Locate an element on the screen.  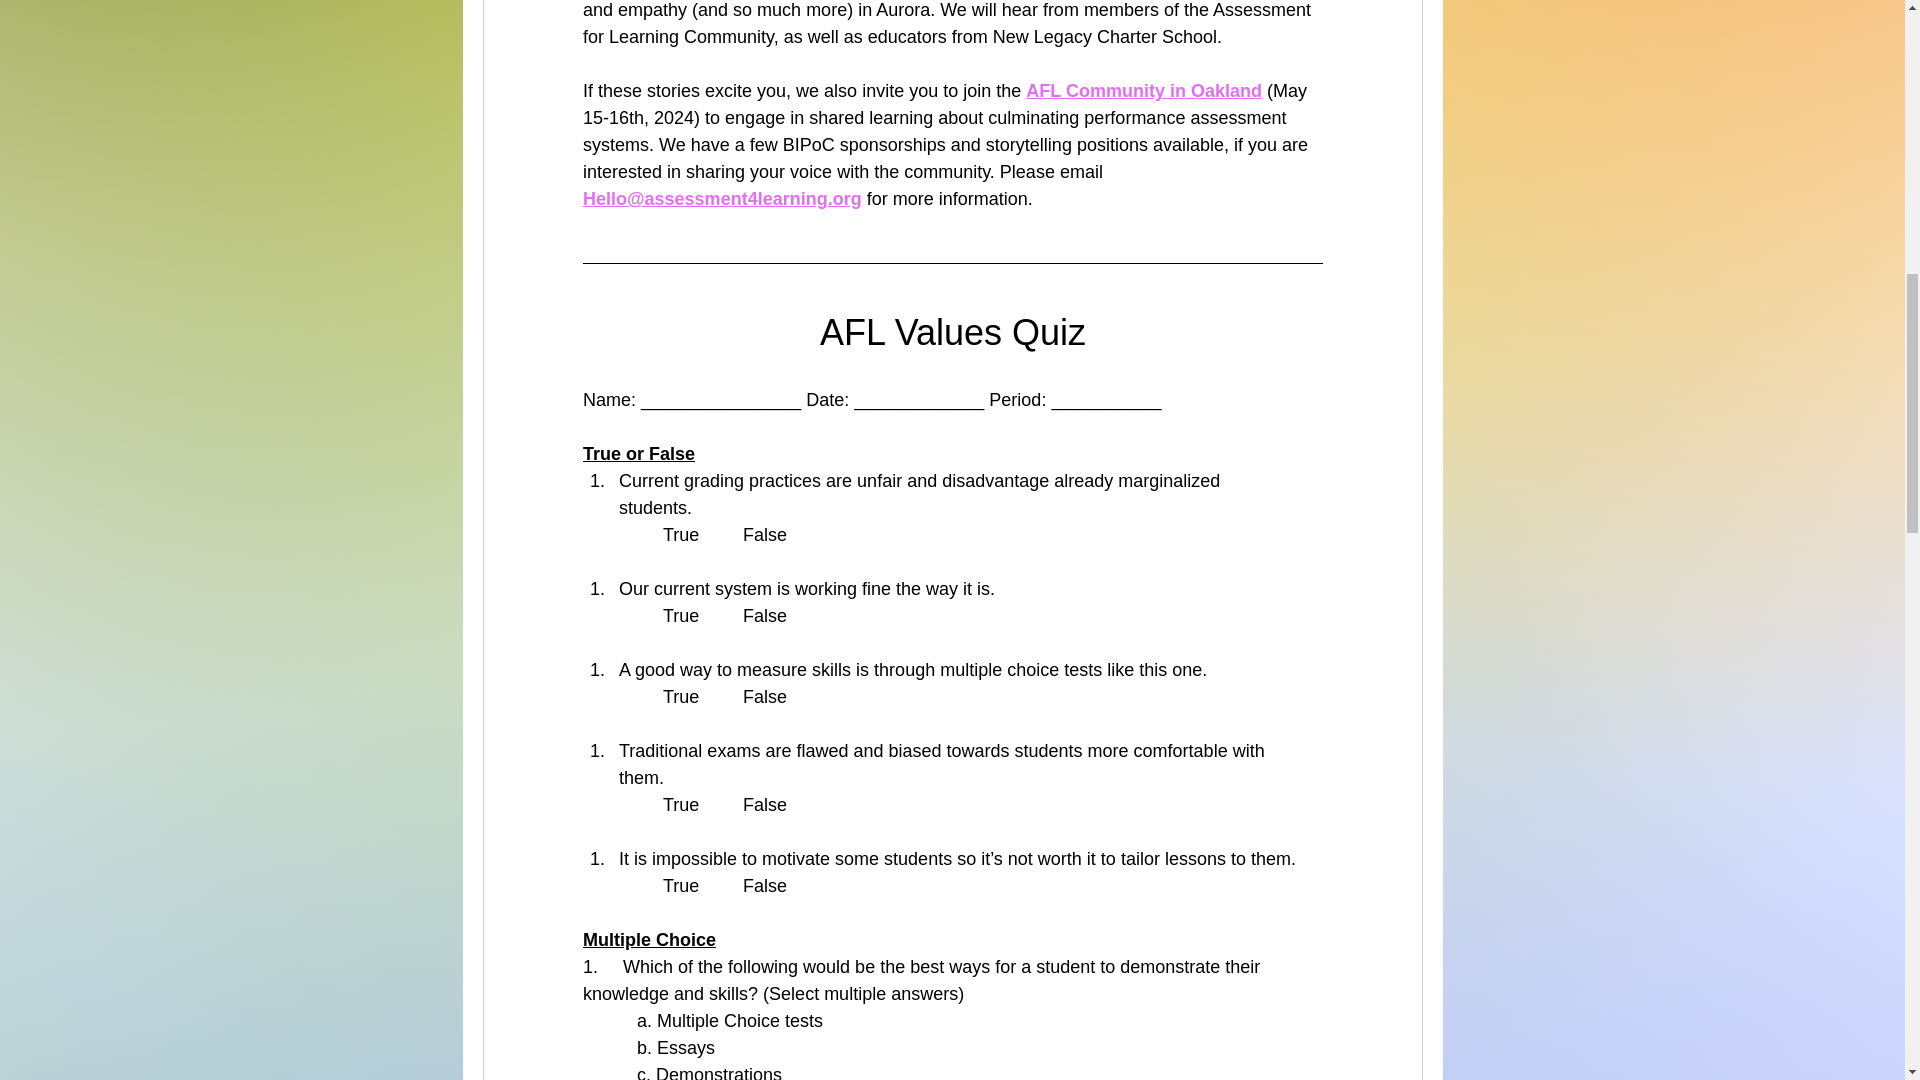
AFL Community in Oakland is located at coordinates (1143, 91).